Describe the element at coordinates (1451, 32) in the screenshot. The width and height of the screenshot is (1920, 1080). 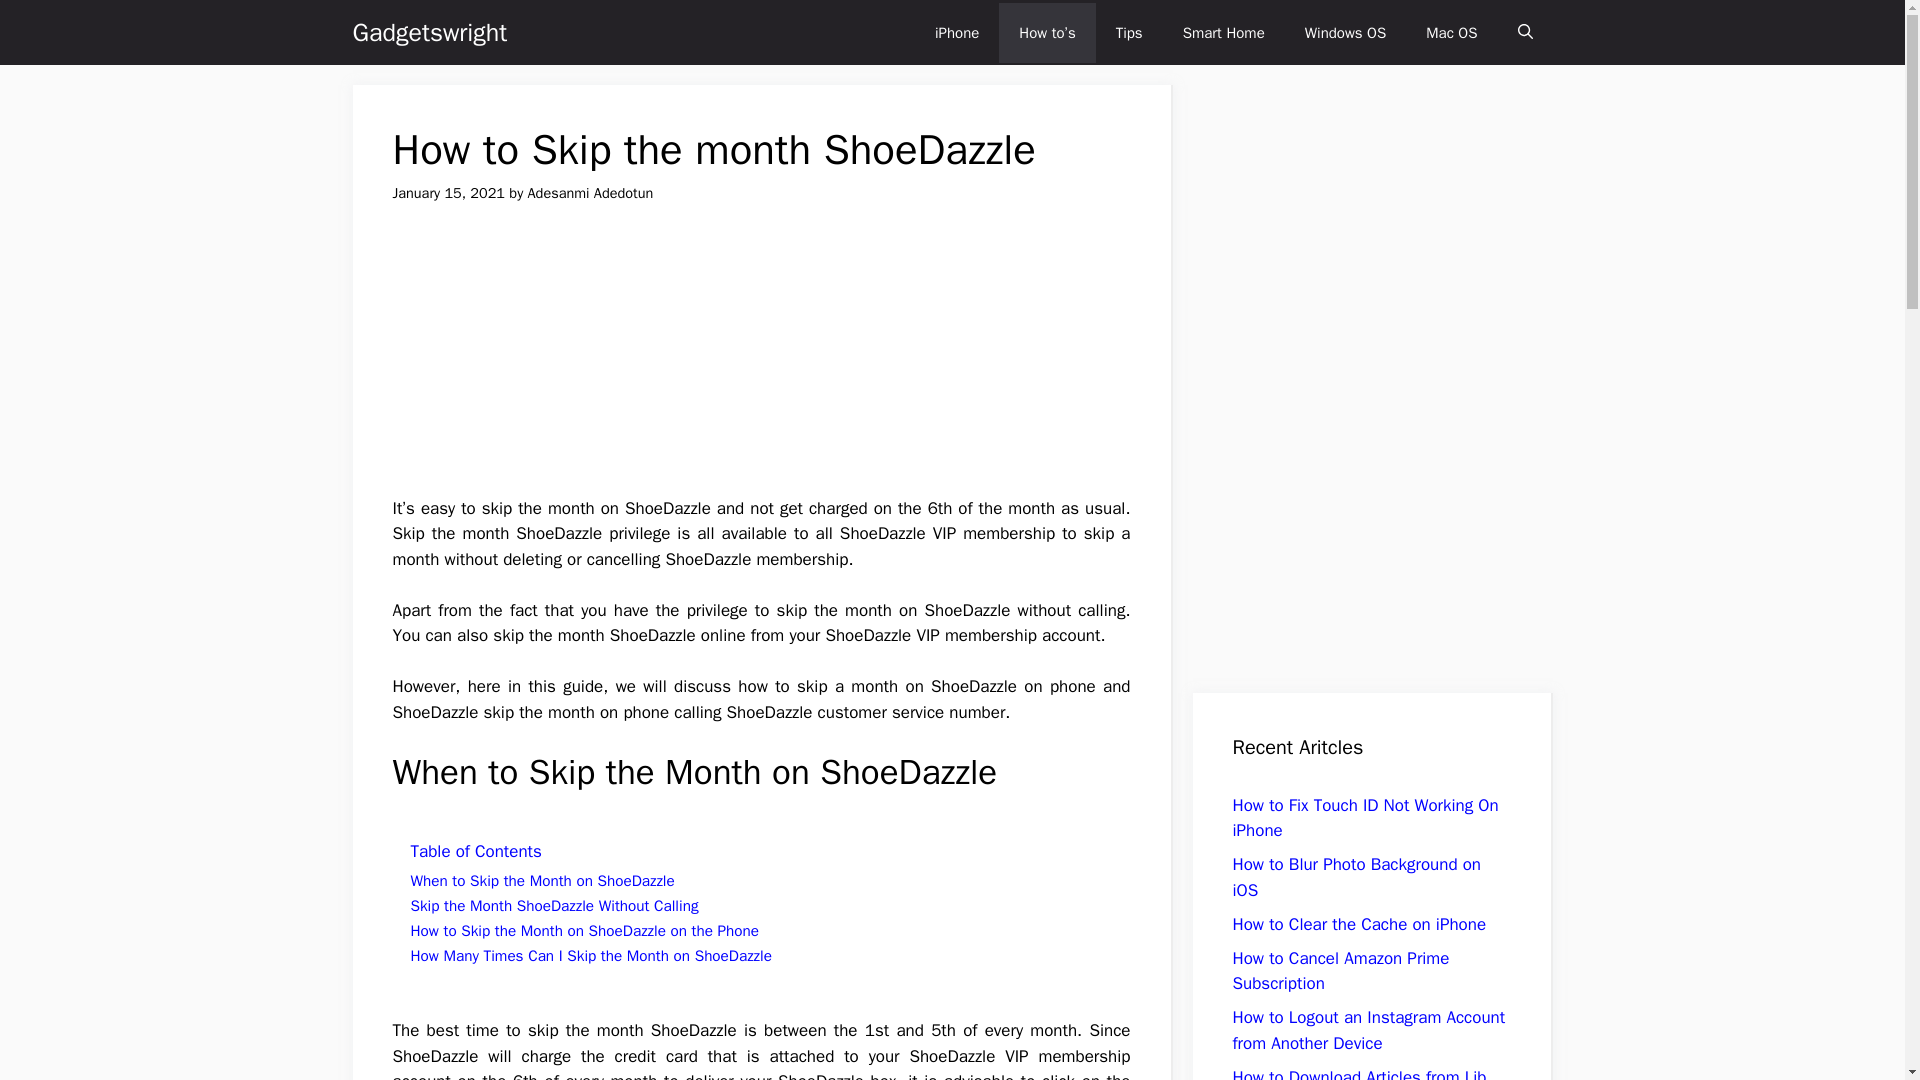
I see `Mac OS` at that location.